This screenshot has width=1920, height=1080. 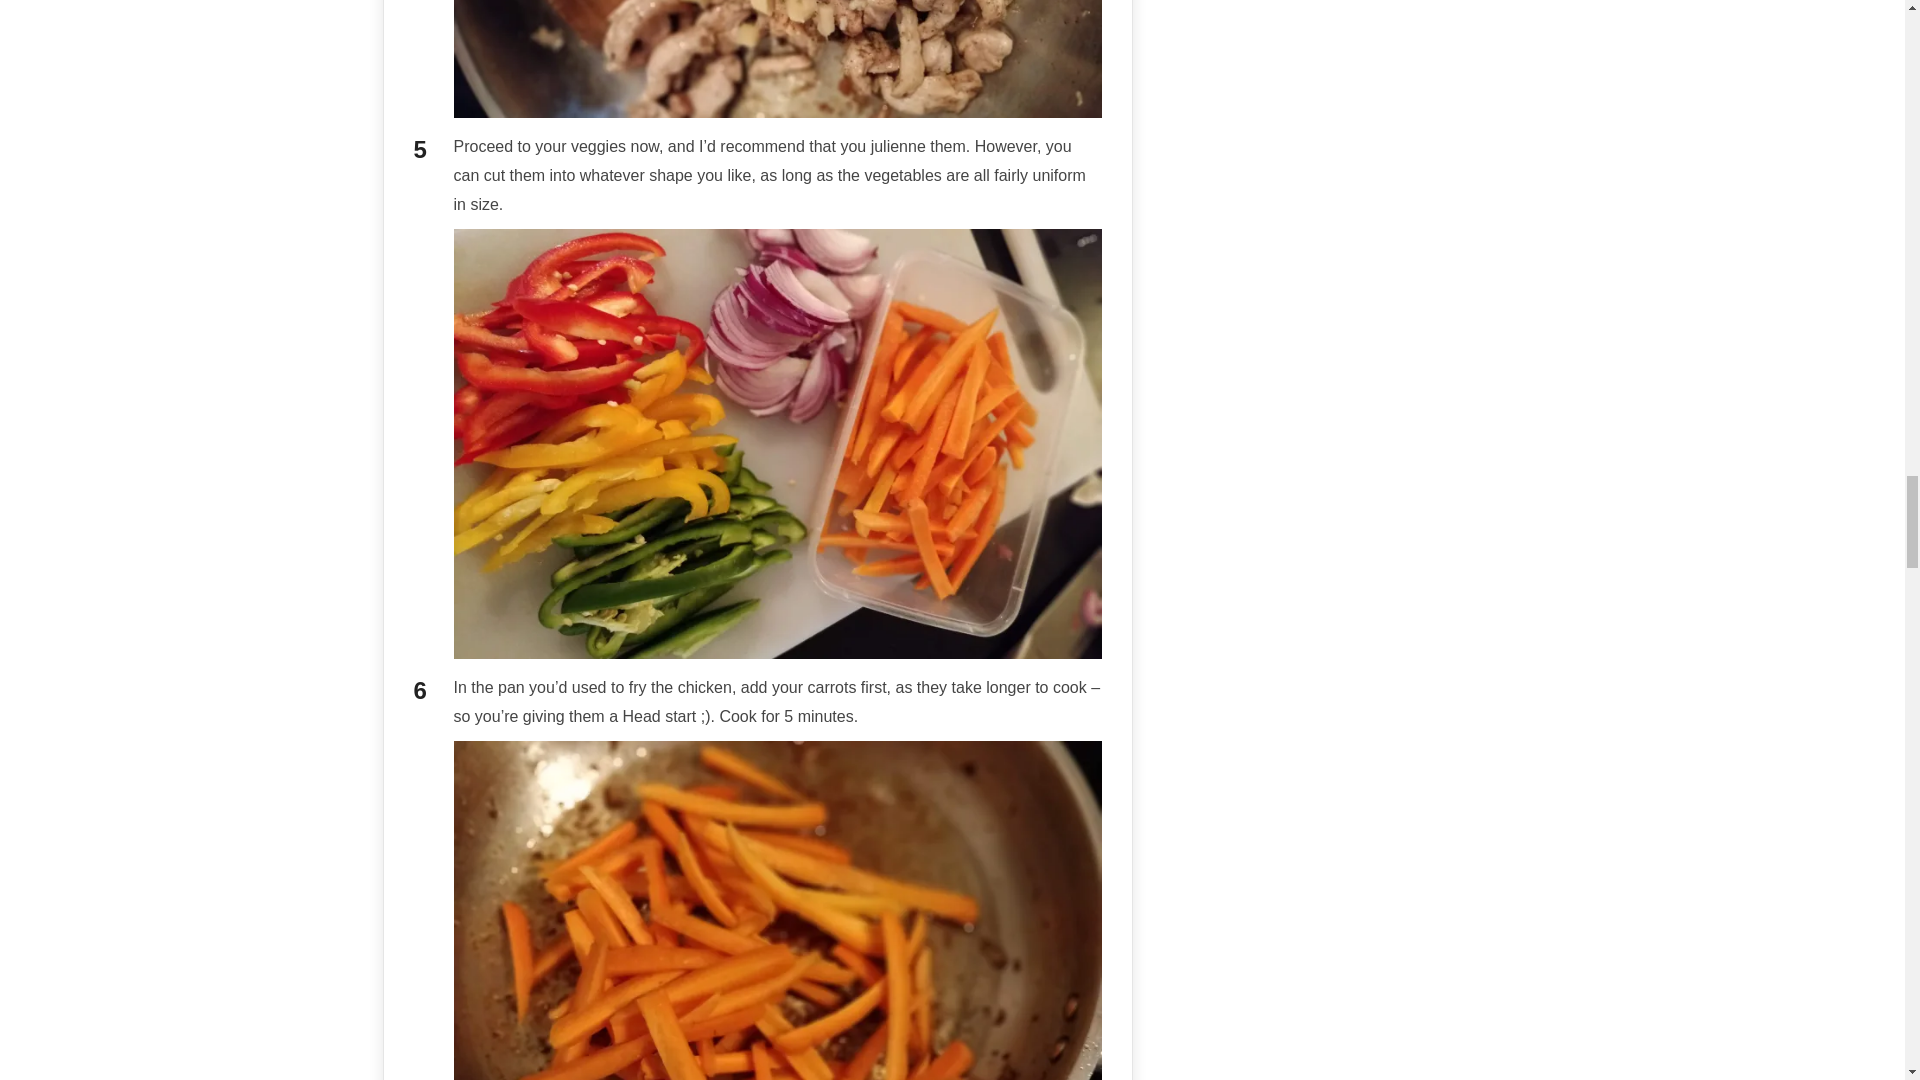 What do you see at coordinates (778, 58) in the screenshot?
I see `Chicken Stir Fry` at bounding box center [778, 58].